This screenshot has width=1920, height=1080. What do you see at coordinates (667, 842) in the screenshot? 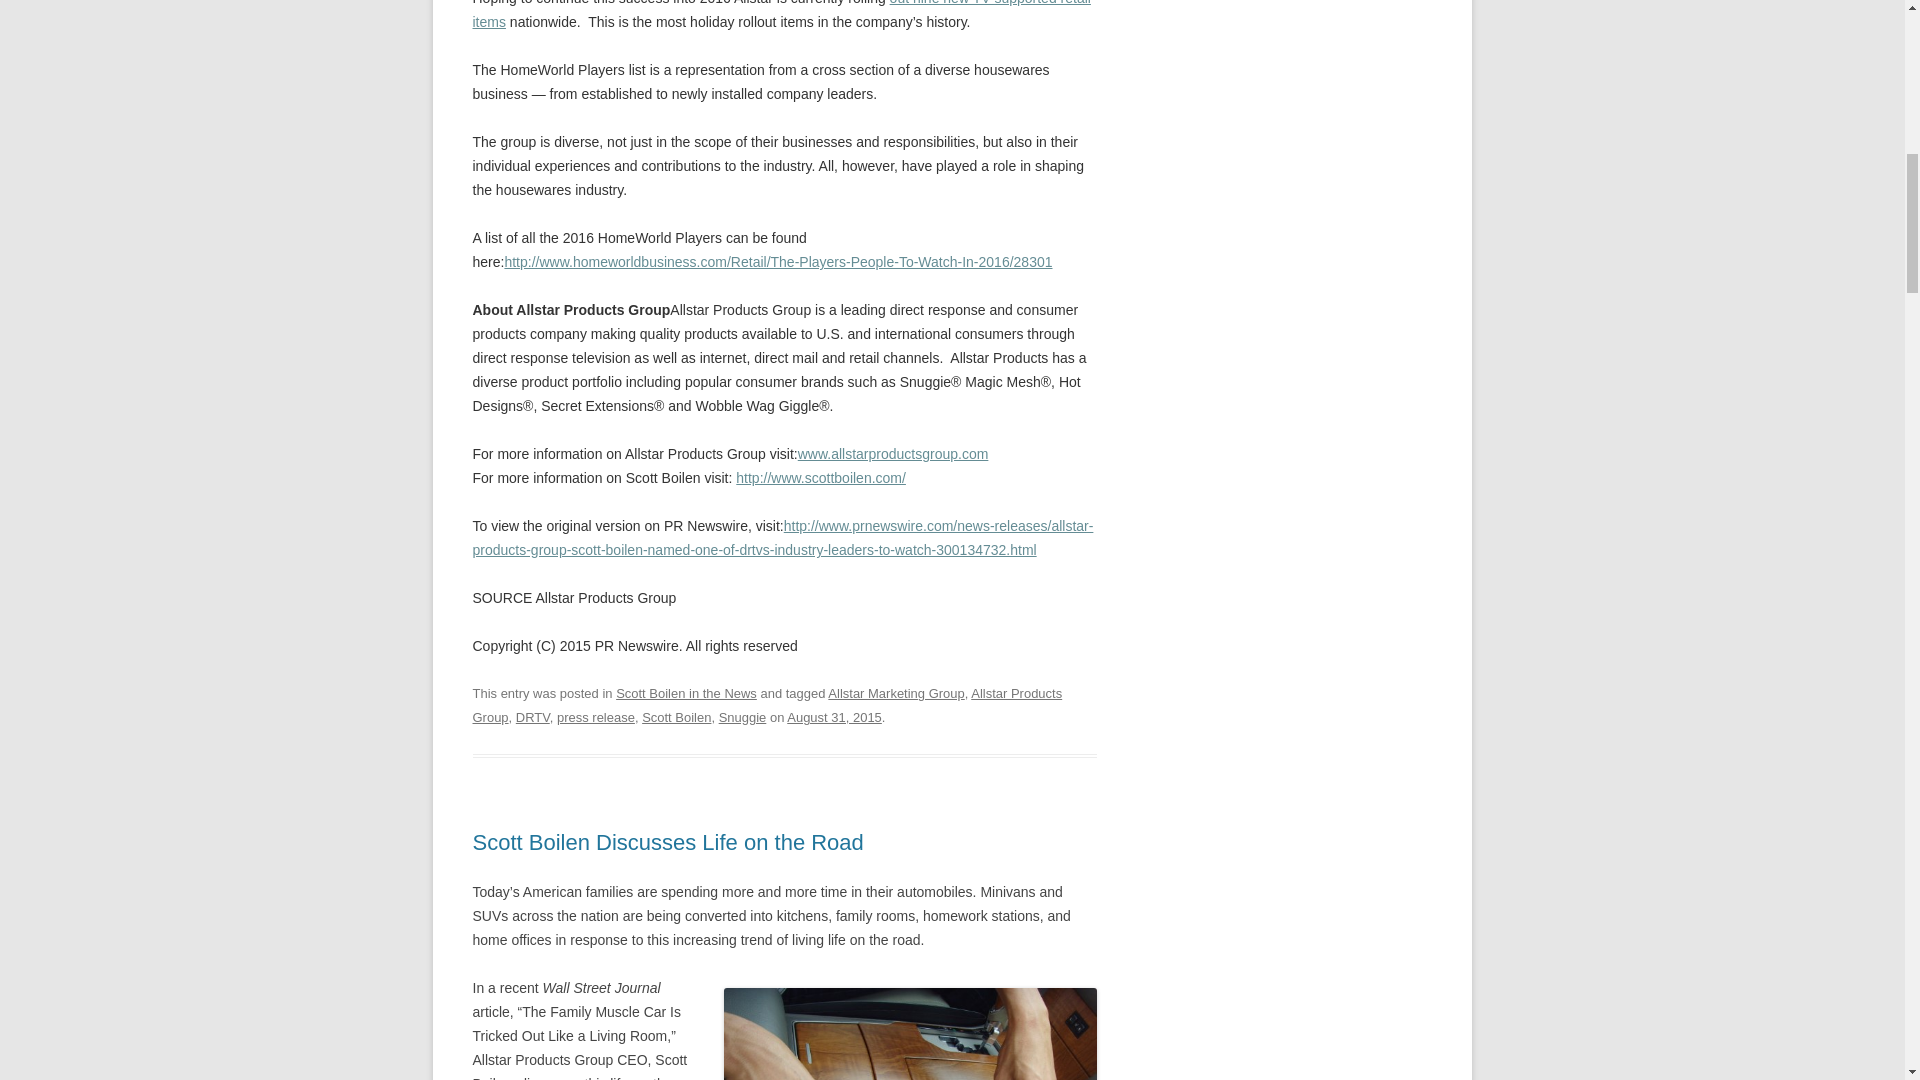
I see `Scott Boilen Discusses Life on the Road` at bounding box center [667, 842].